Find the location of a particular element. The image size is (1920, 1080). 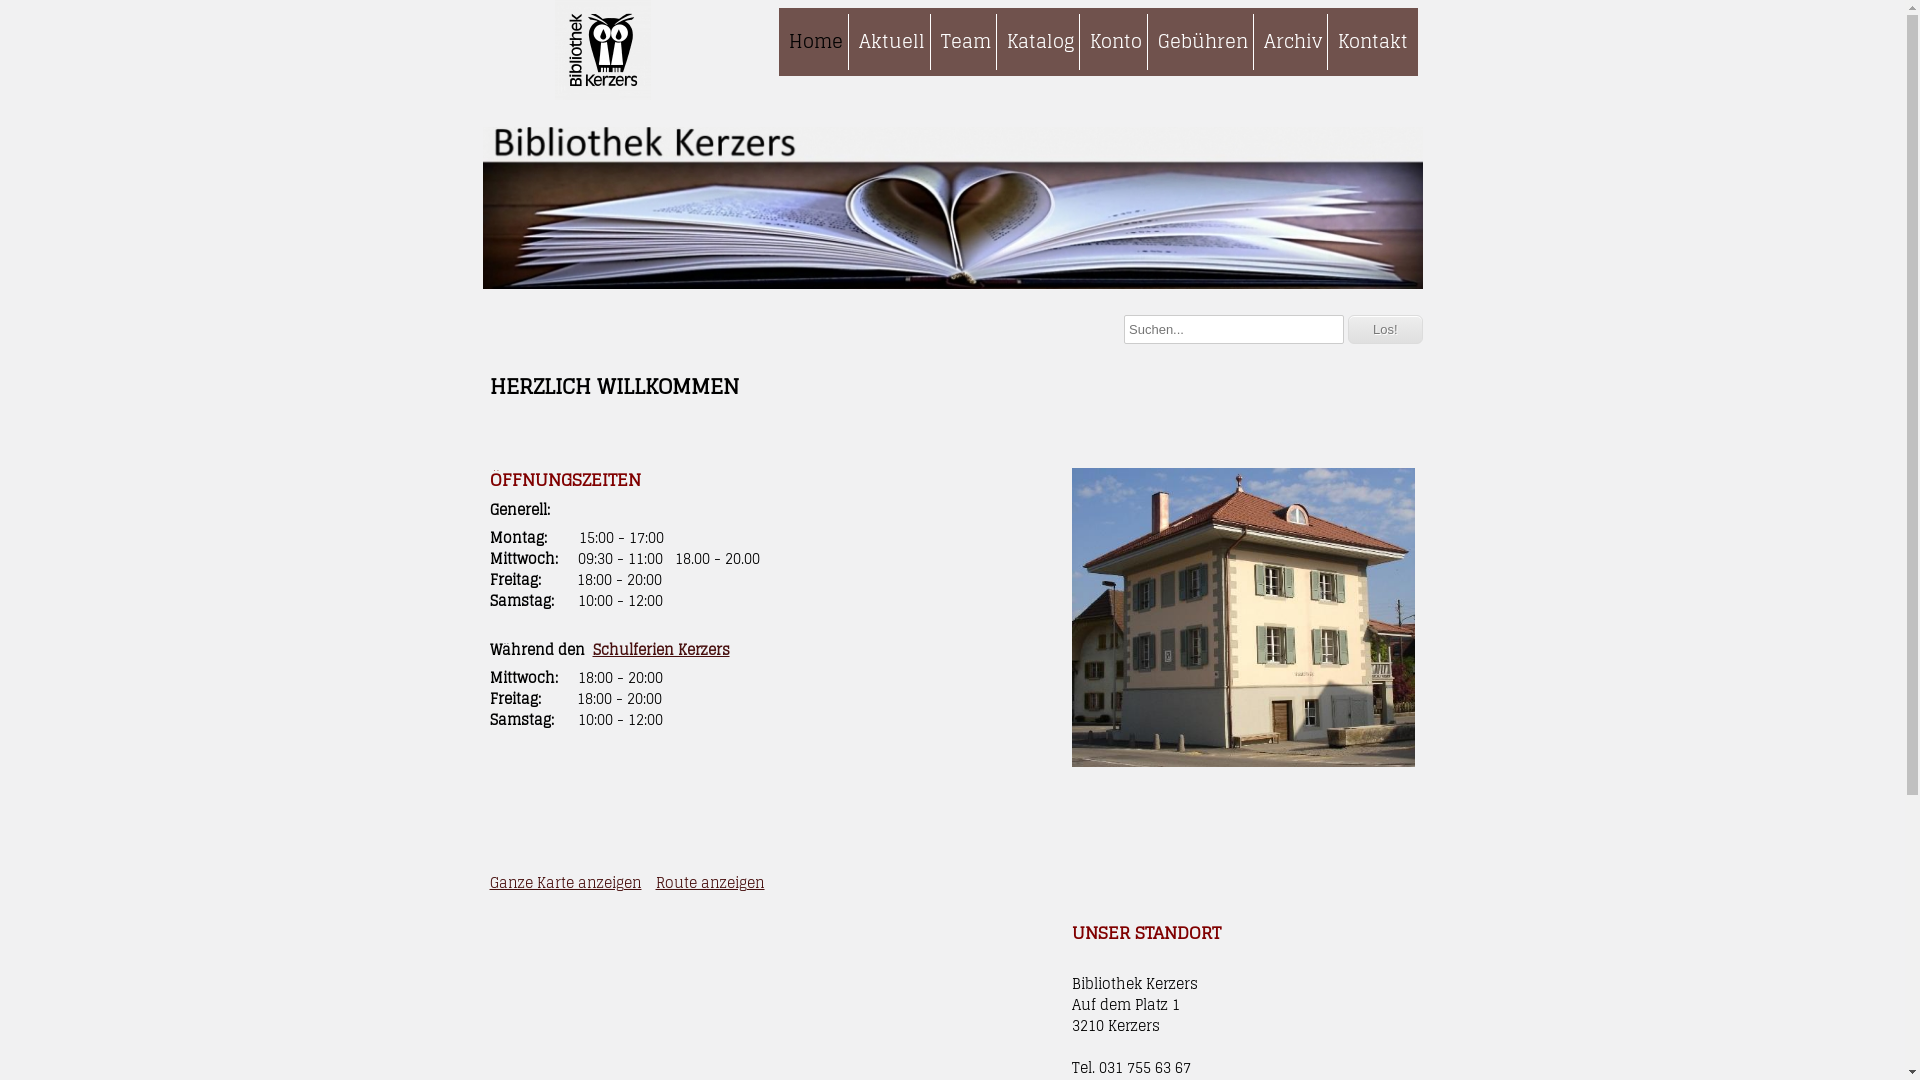

Schulferien Kerzers is located at coordinates (660, 650).